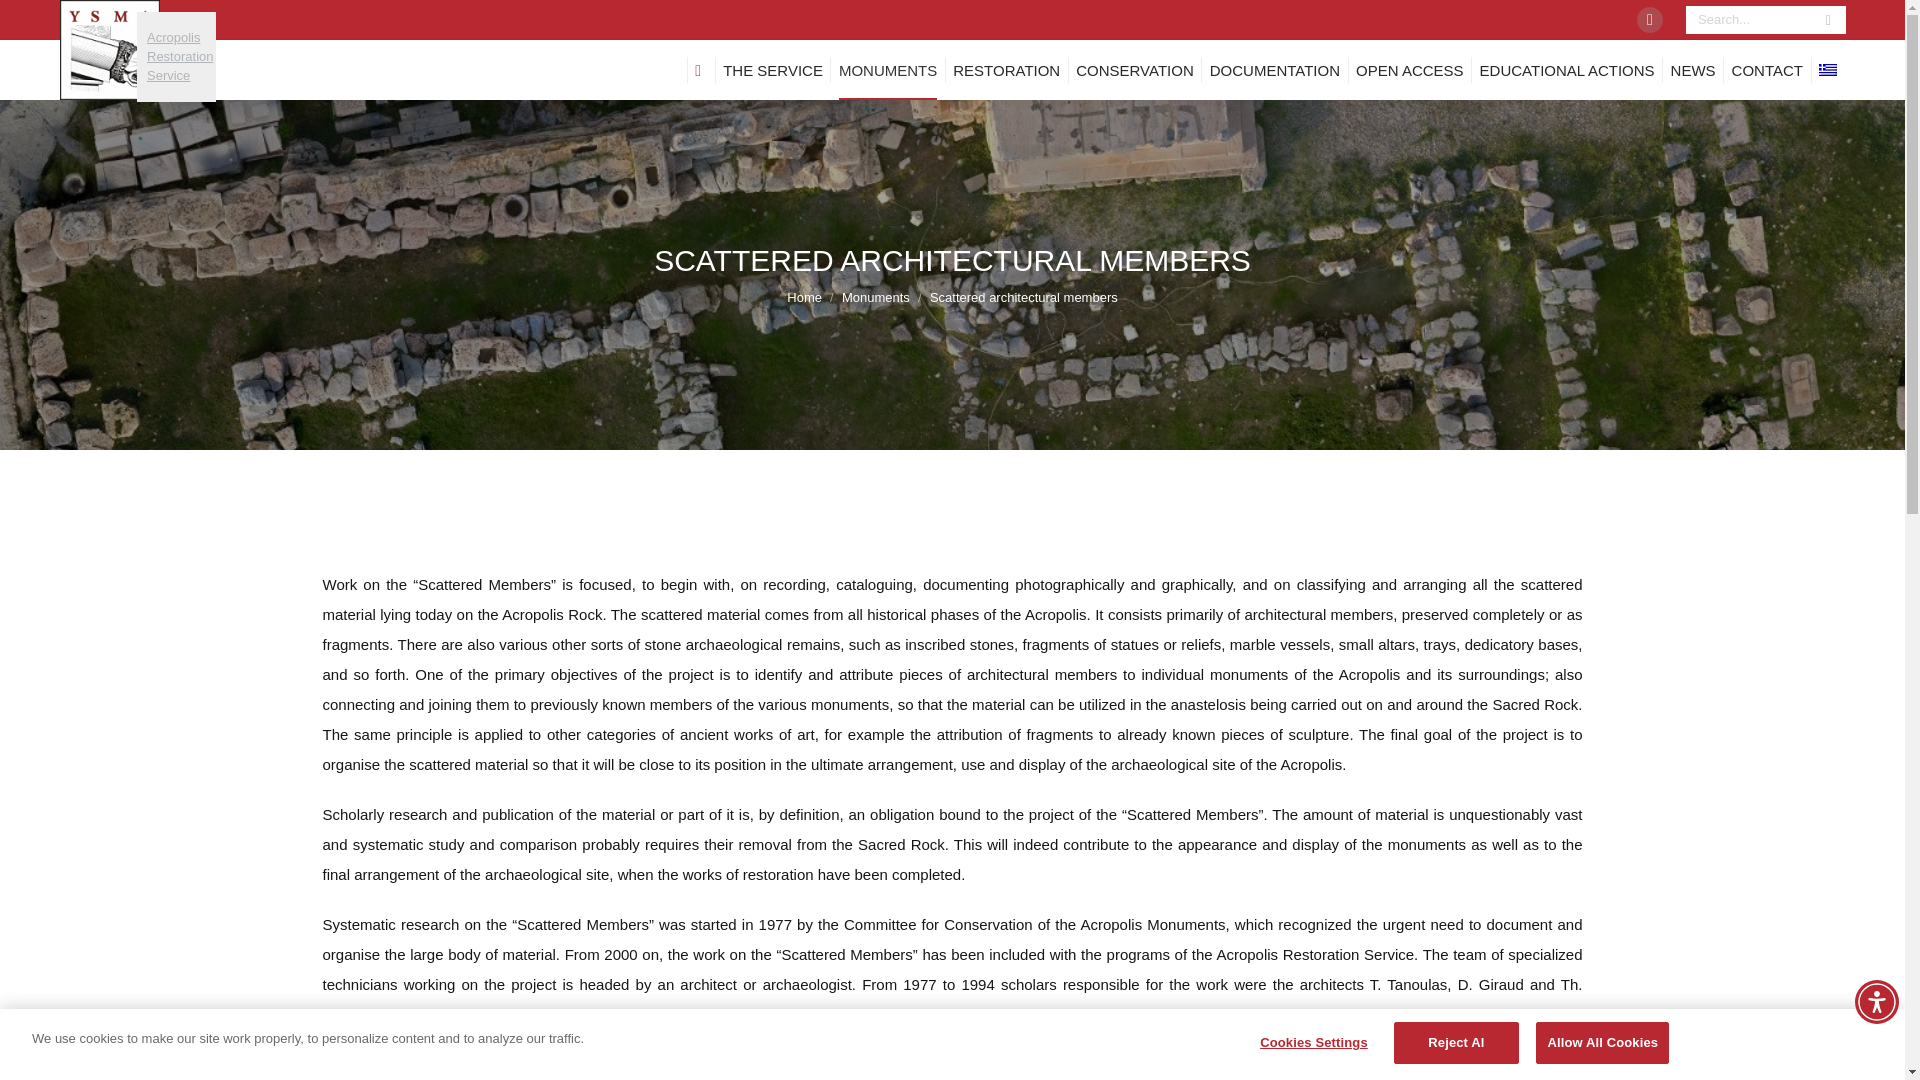  I want to click on THE SERVICE, so click(1765, 20).